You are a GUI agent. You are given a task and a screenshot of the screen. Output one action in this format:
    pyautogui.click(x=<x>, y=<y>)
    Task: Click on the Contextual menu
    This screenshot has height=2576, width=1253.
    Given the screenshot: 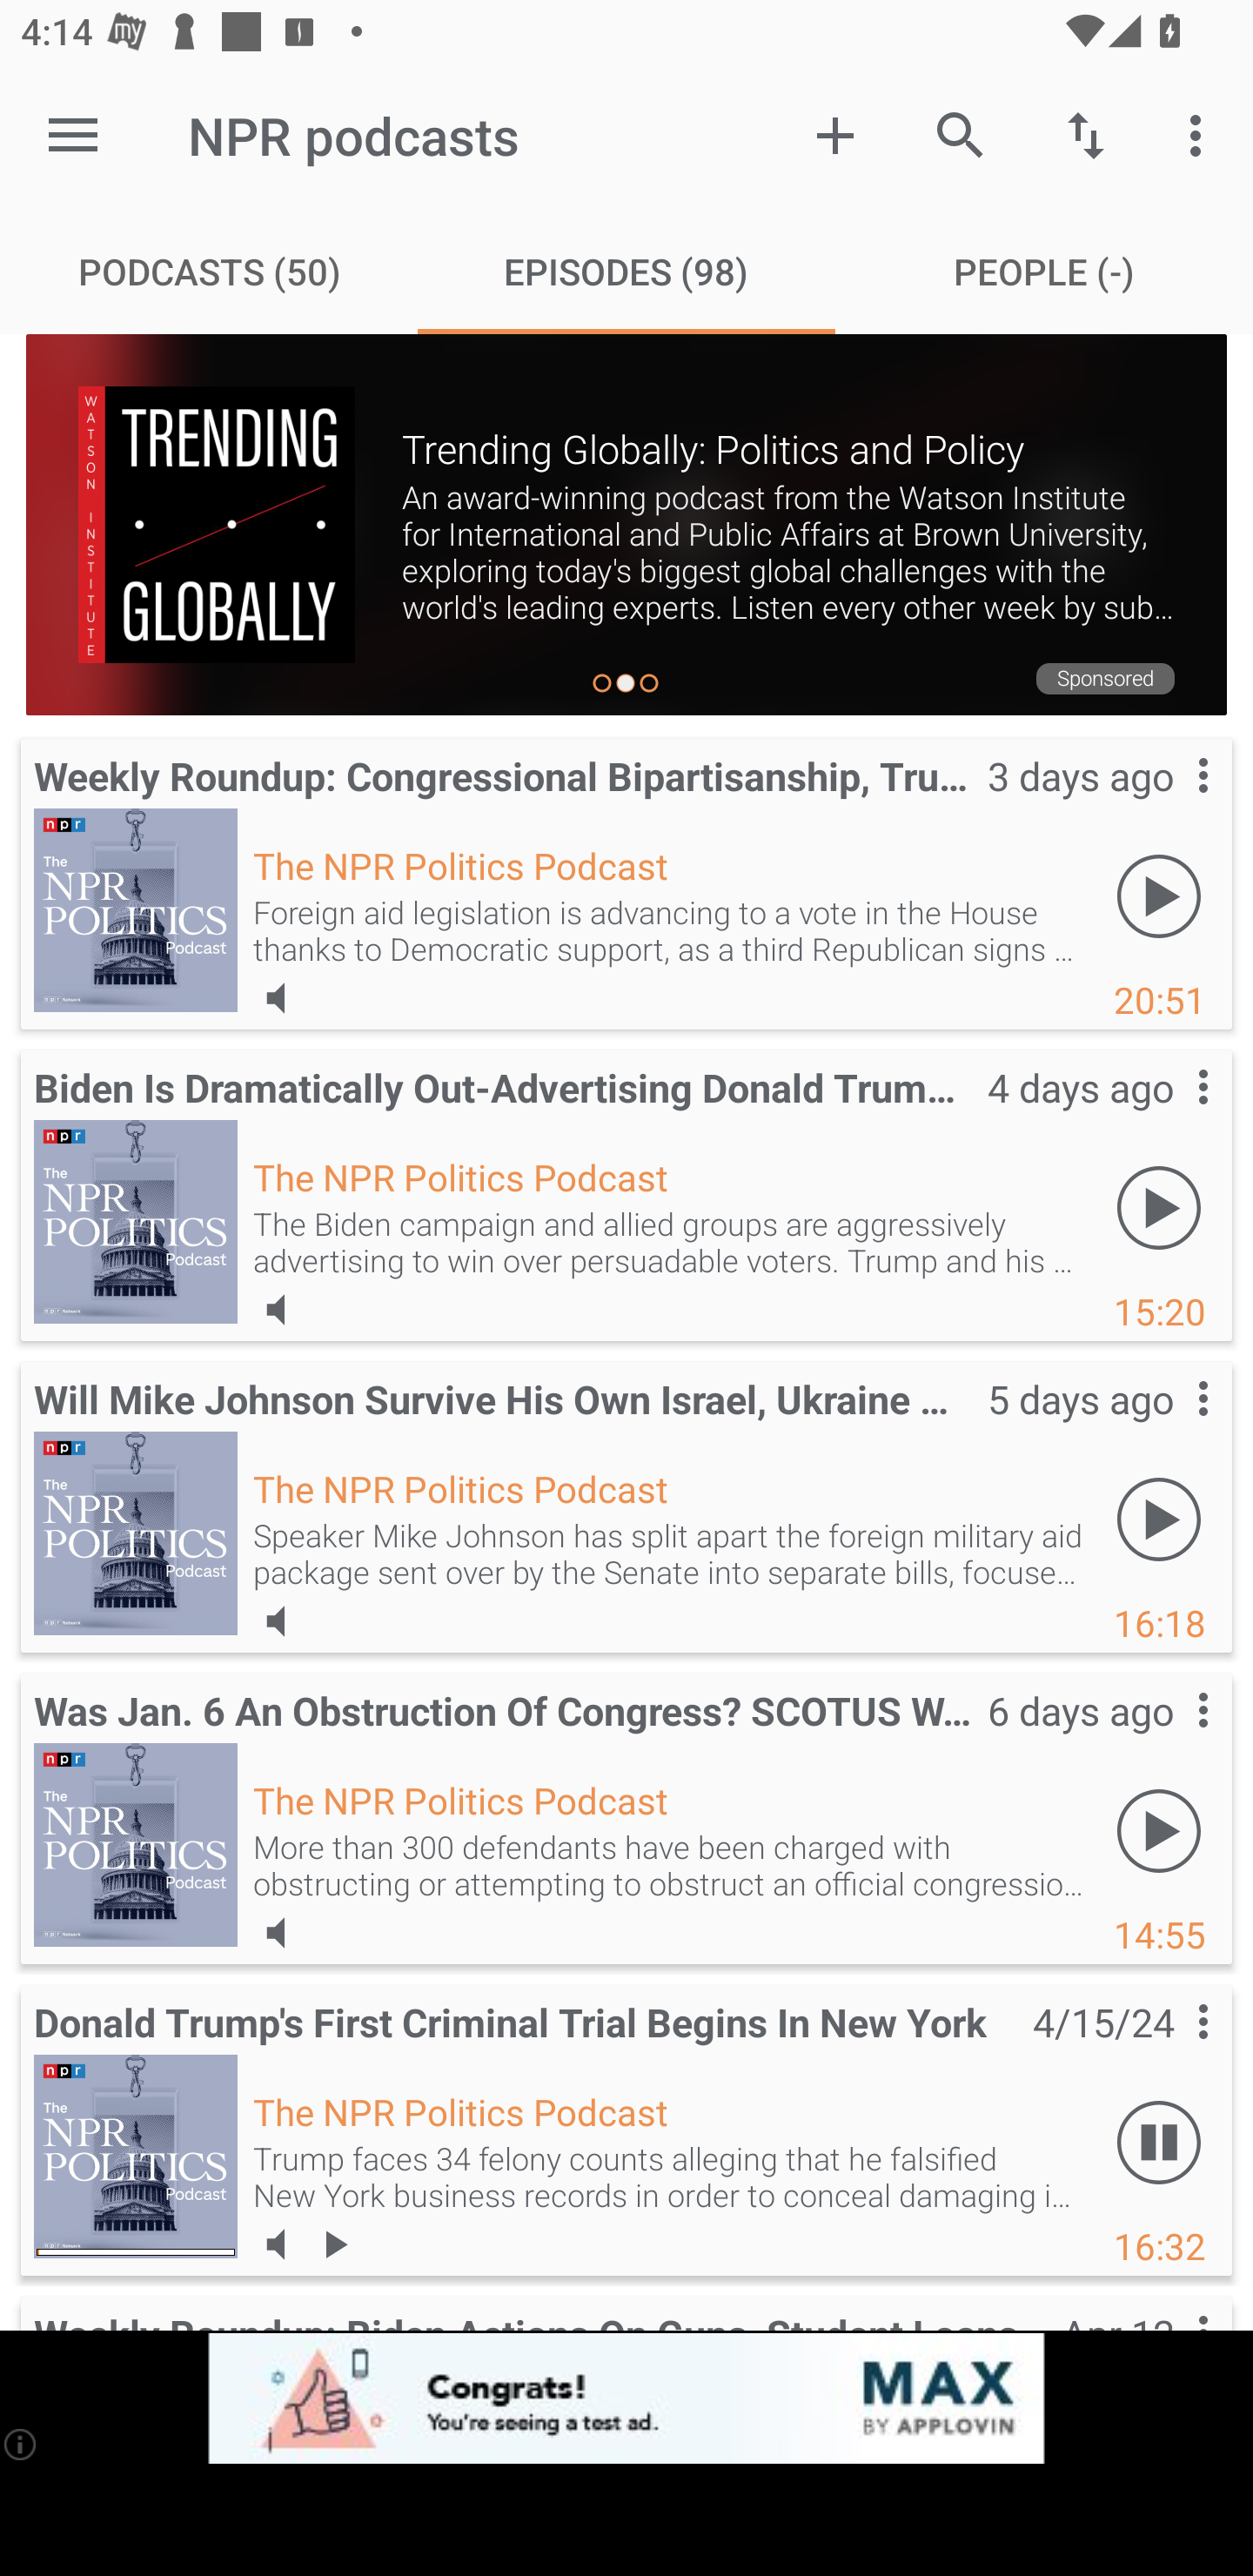 What is the action you would take?
    pyautogui.click(x=1169, y=804)
    